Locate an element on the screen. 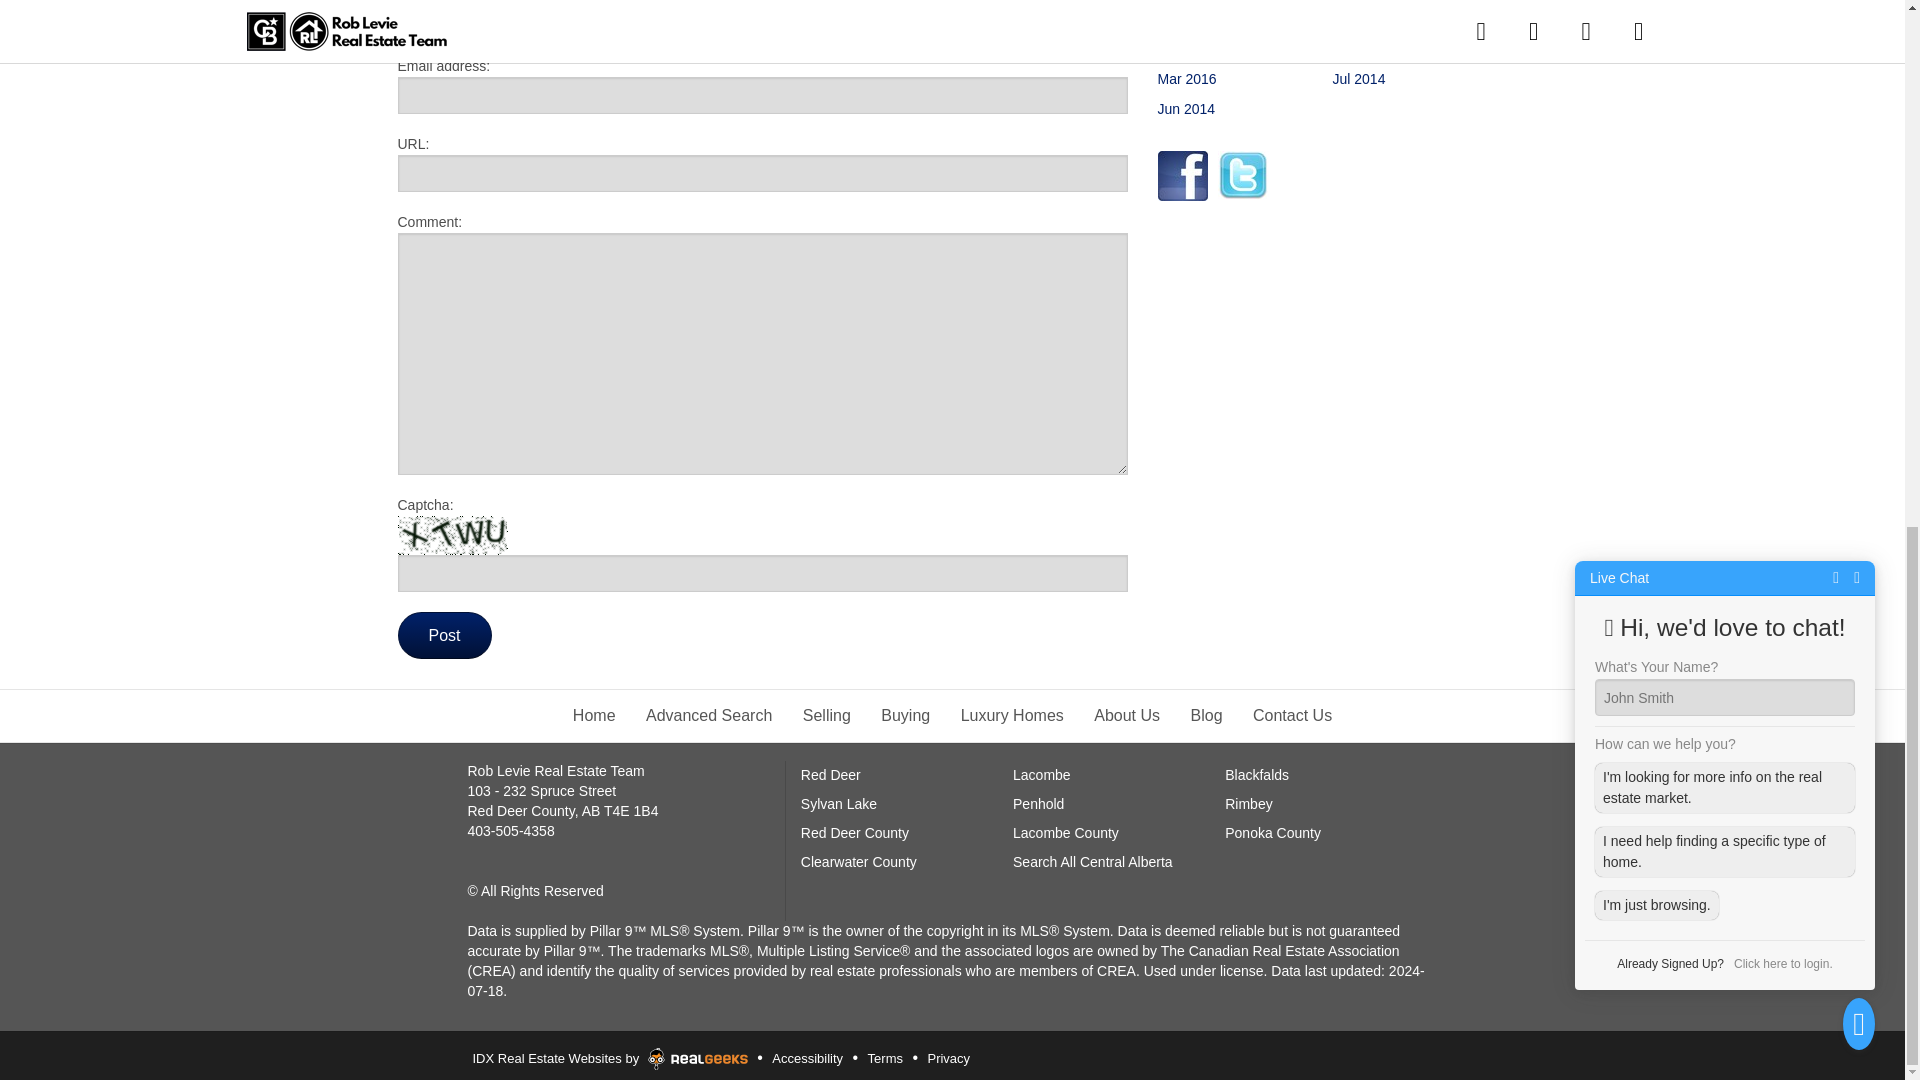 This screenshot has width=1920, height=1080. Post is located at coordinates (444, 636).